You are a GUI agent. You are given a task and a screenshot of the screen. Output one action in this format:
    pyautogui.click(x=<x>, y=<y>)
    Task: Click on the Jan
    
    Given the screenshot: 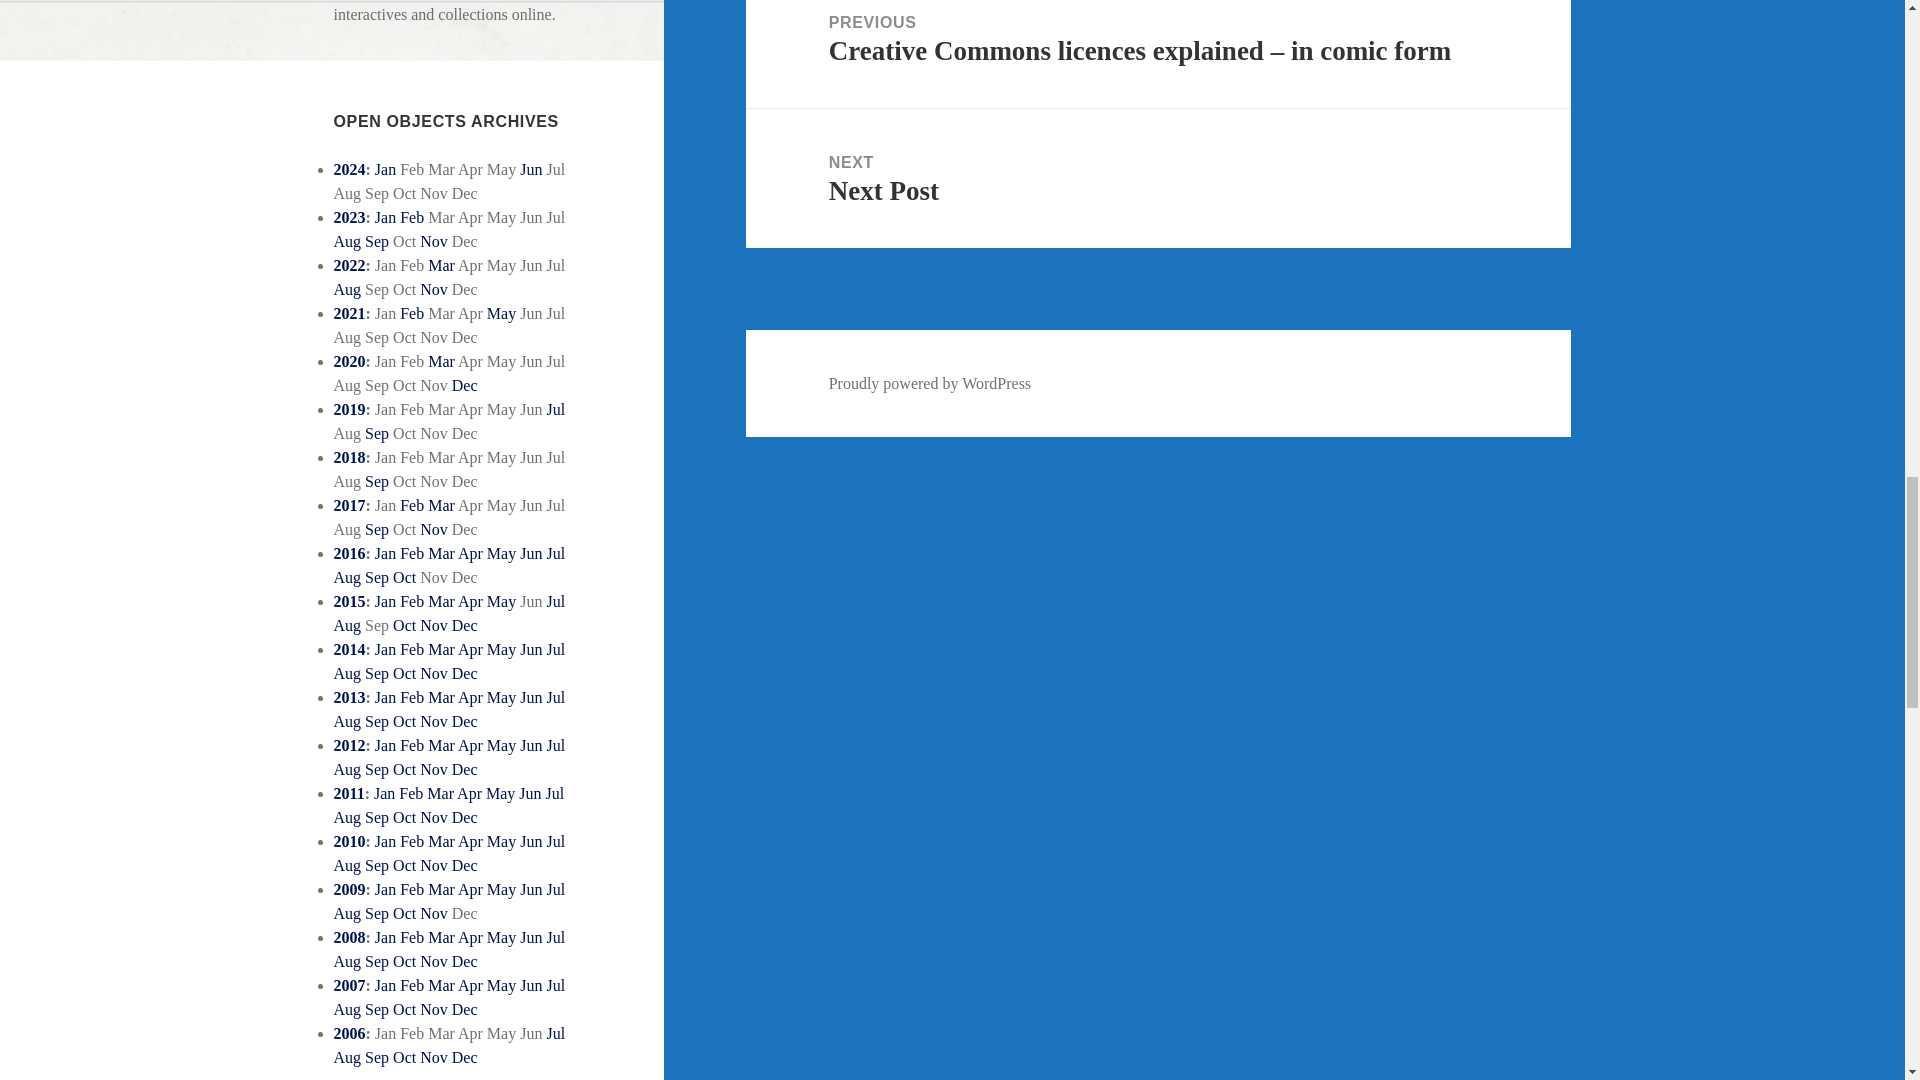 What is the action you would take?
    pyautogui.click(x=384, y=217)
    